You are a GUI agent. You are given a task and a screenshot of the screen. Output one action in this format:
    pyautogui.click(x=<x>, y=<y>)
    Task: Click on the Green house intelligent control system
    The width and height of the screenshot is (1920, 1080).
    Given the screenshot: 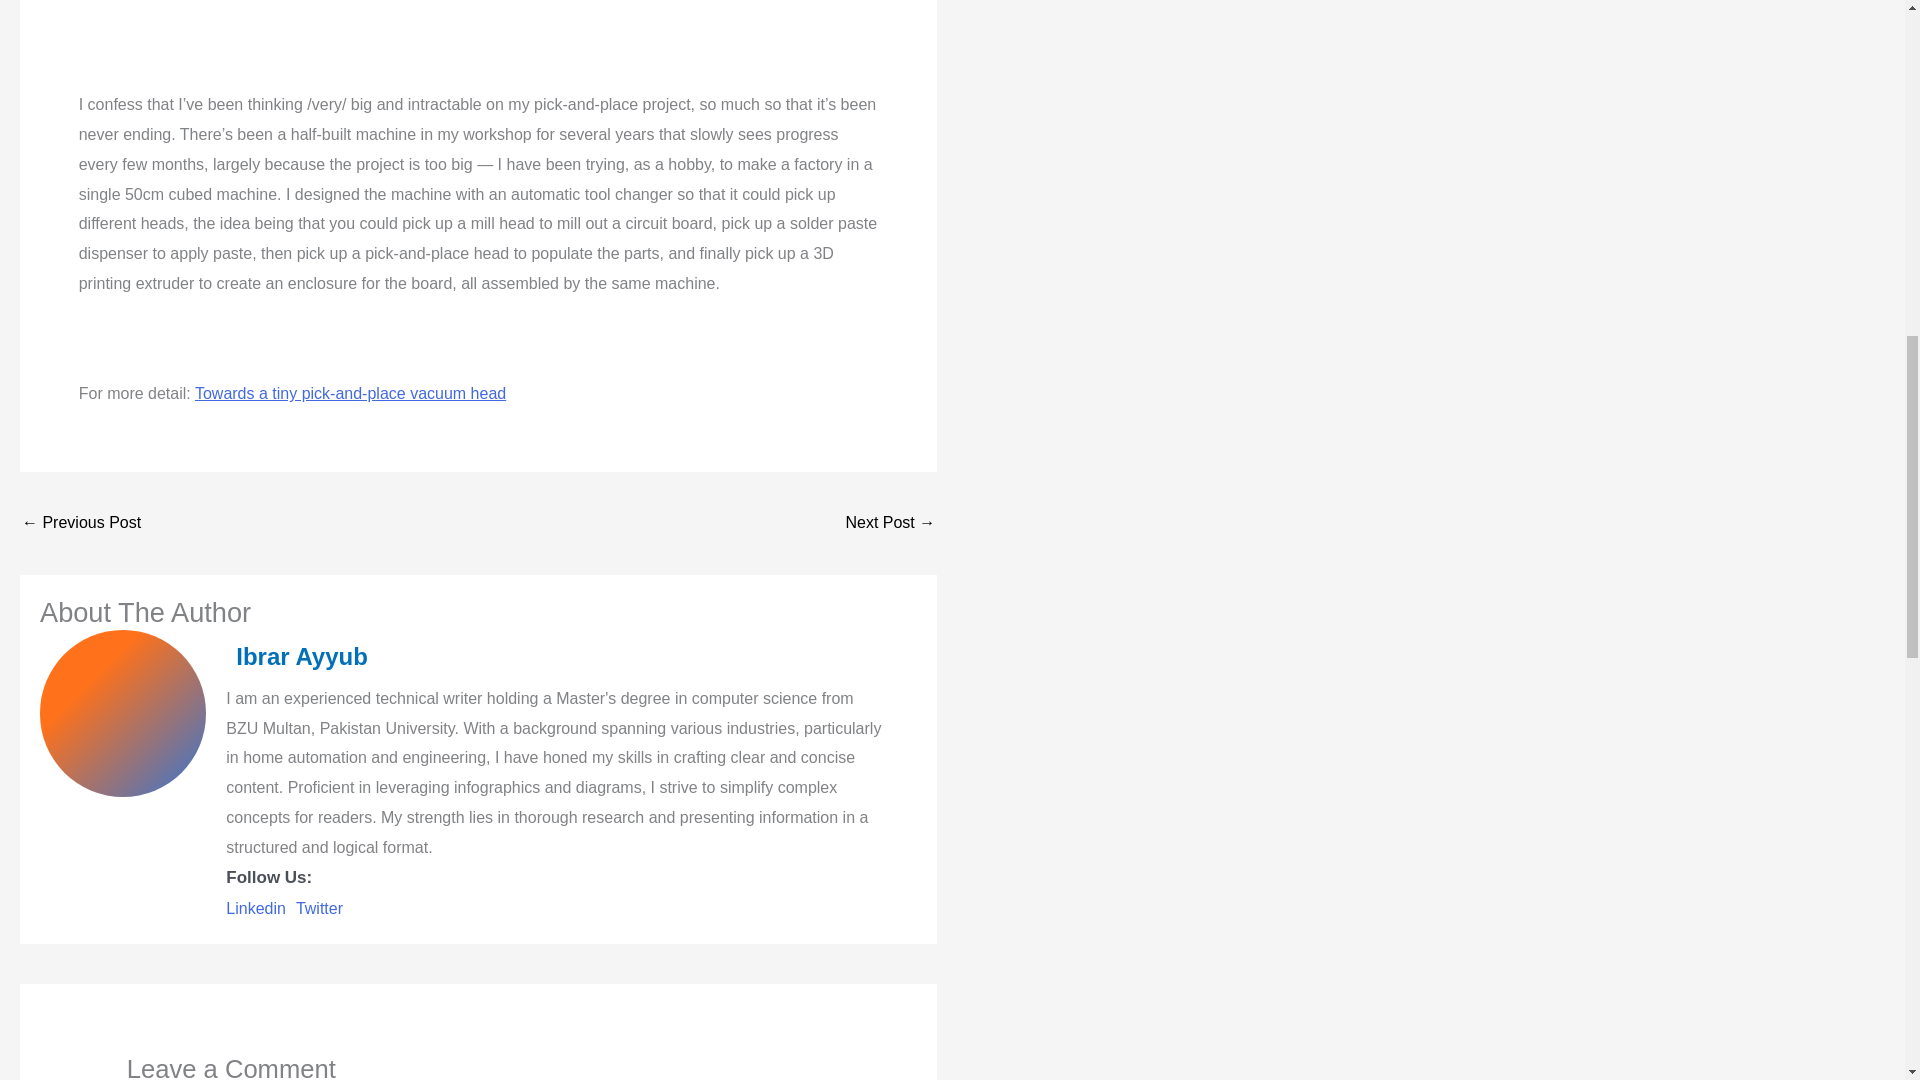 What is the action you would take?
    pyautogui.click(x=80, y=524)
    